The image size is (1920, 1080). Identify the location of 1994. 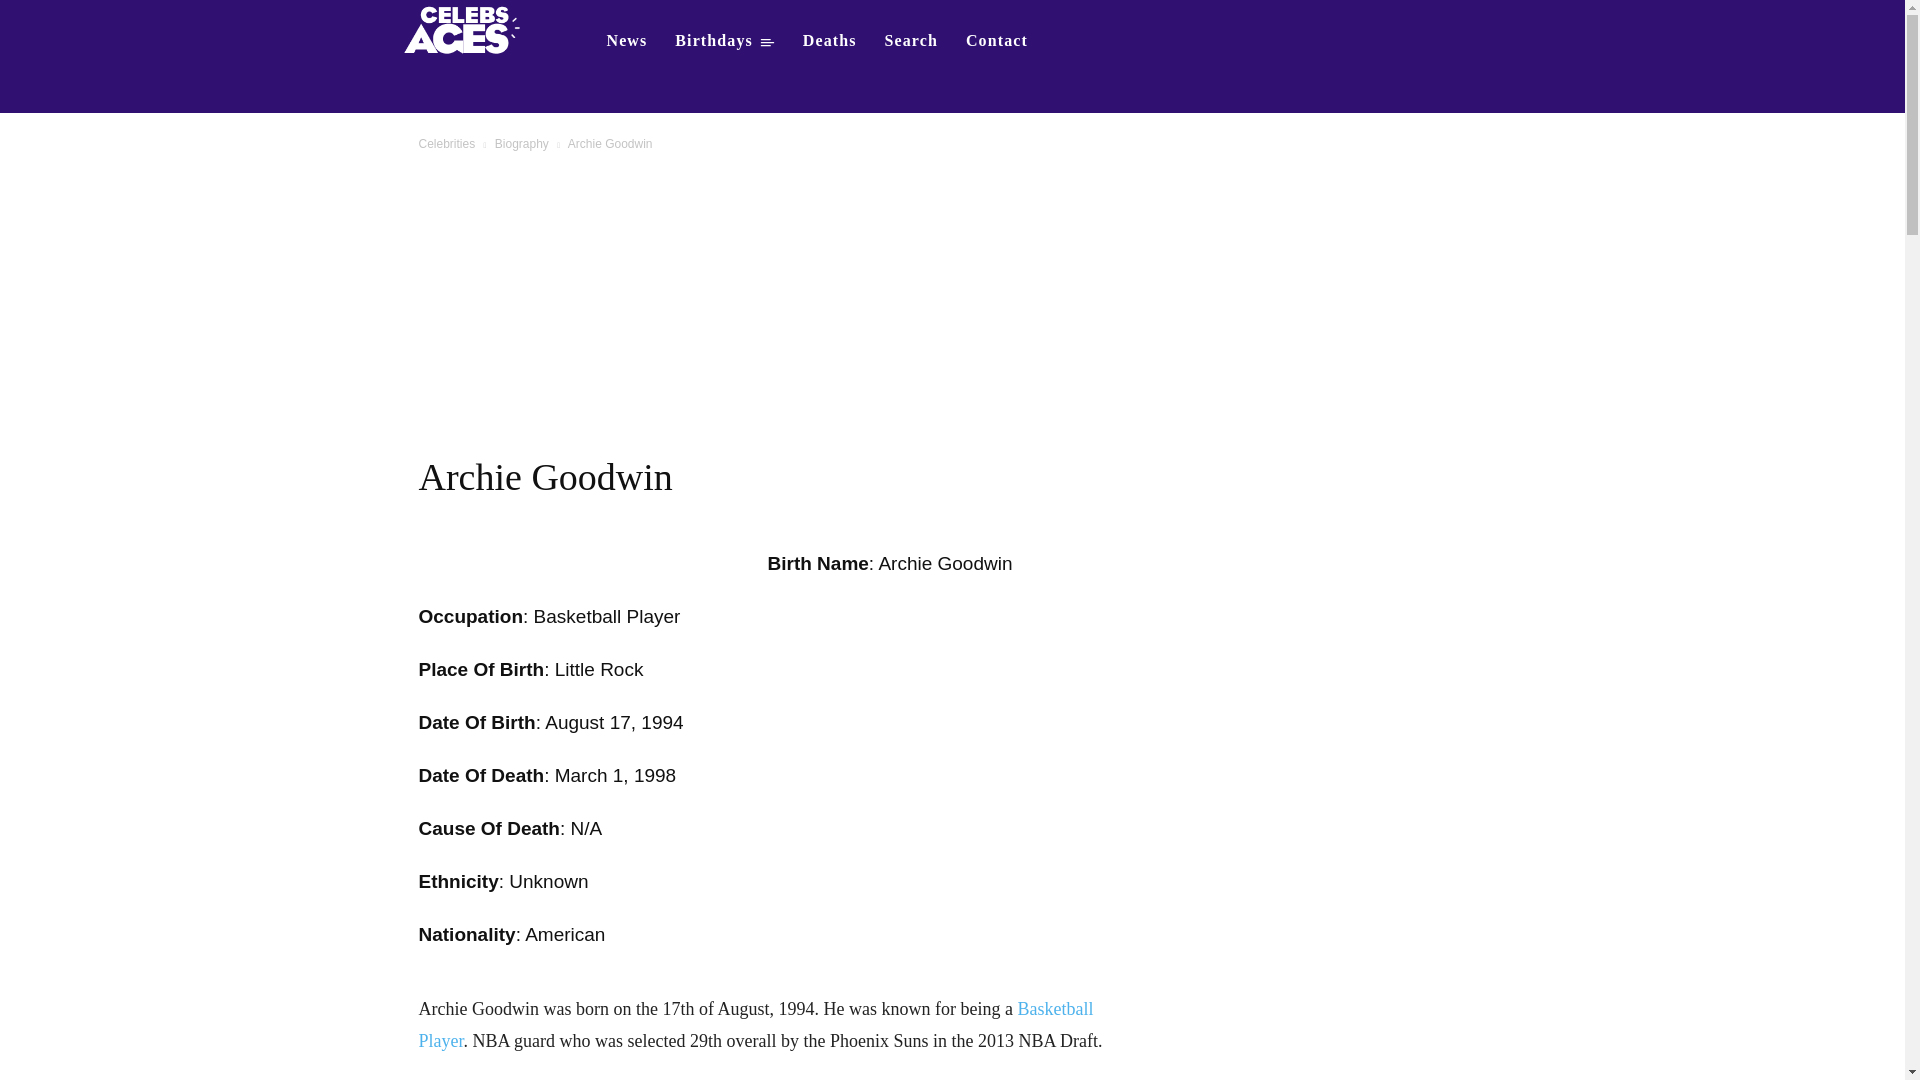
(662, 722).